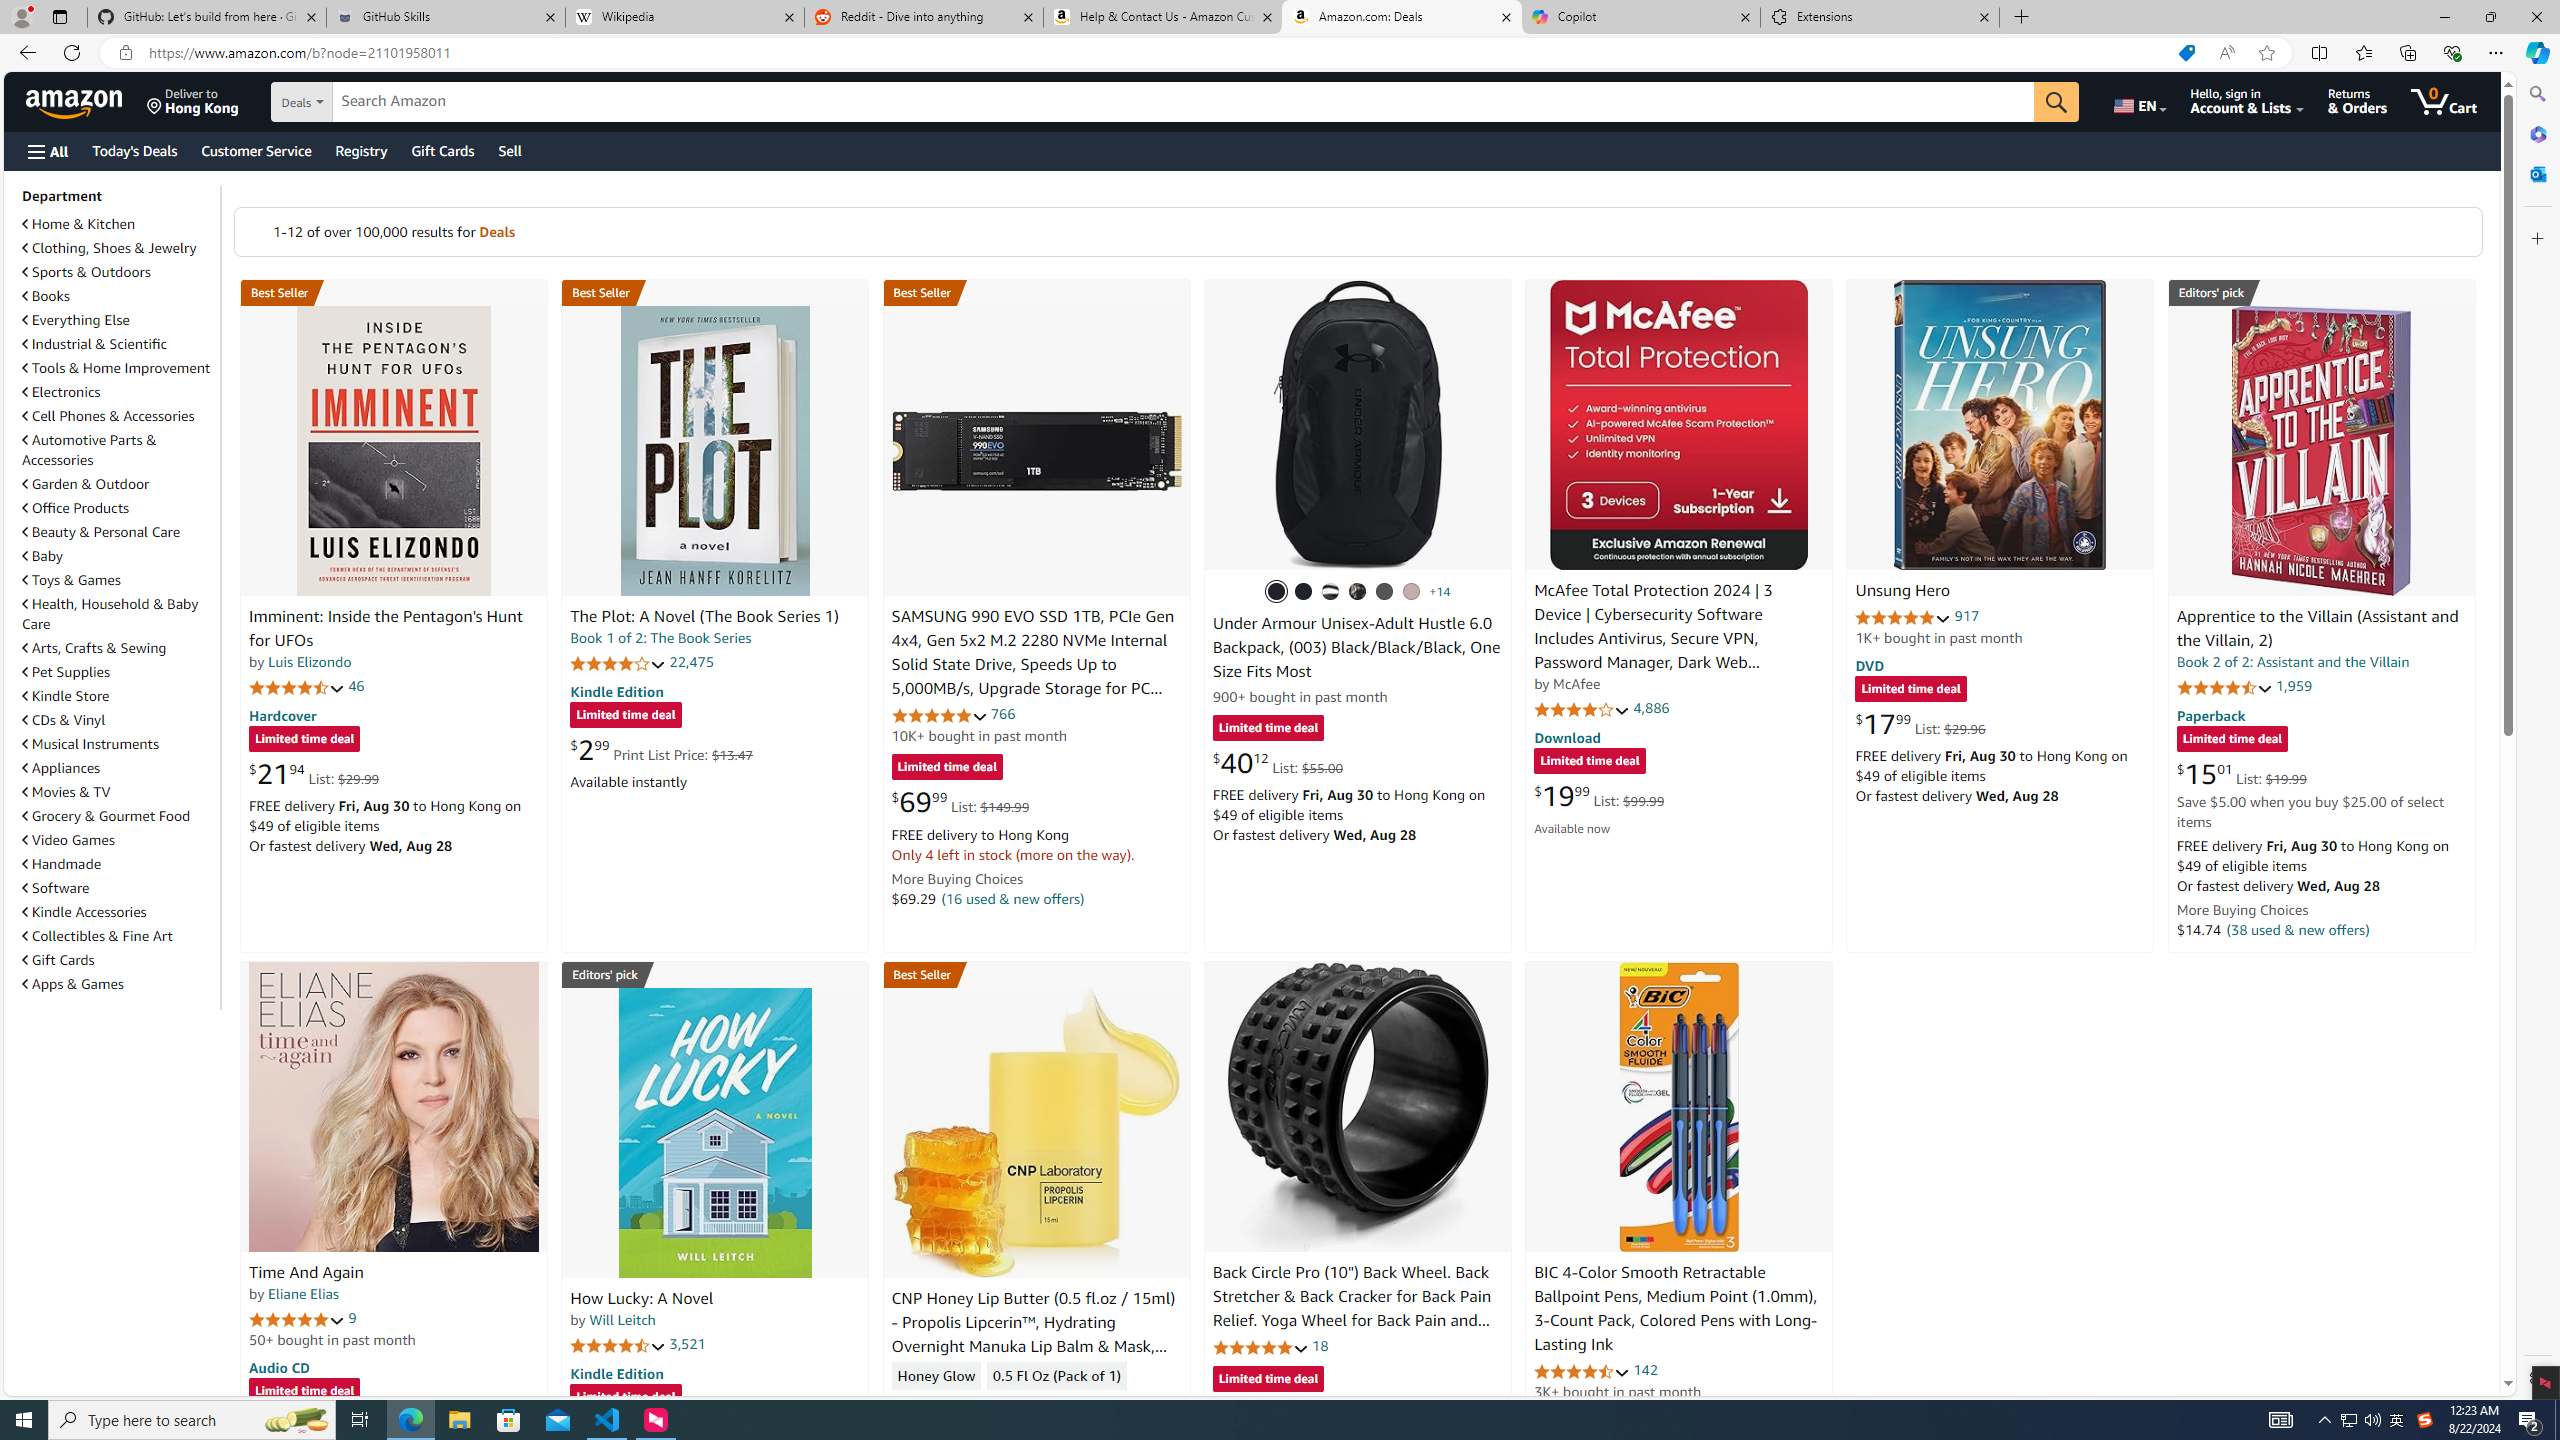  What do you see at coordinates (302, 1294) in the screenshot?
I see `Eliane Elias` at bounding box center [302, 1294].